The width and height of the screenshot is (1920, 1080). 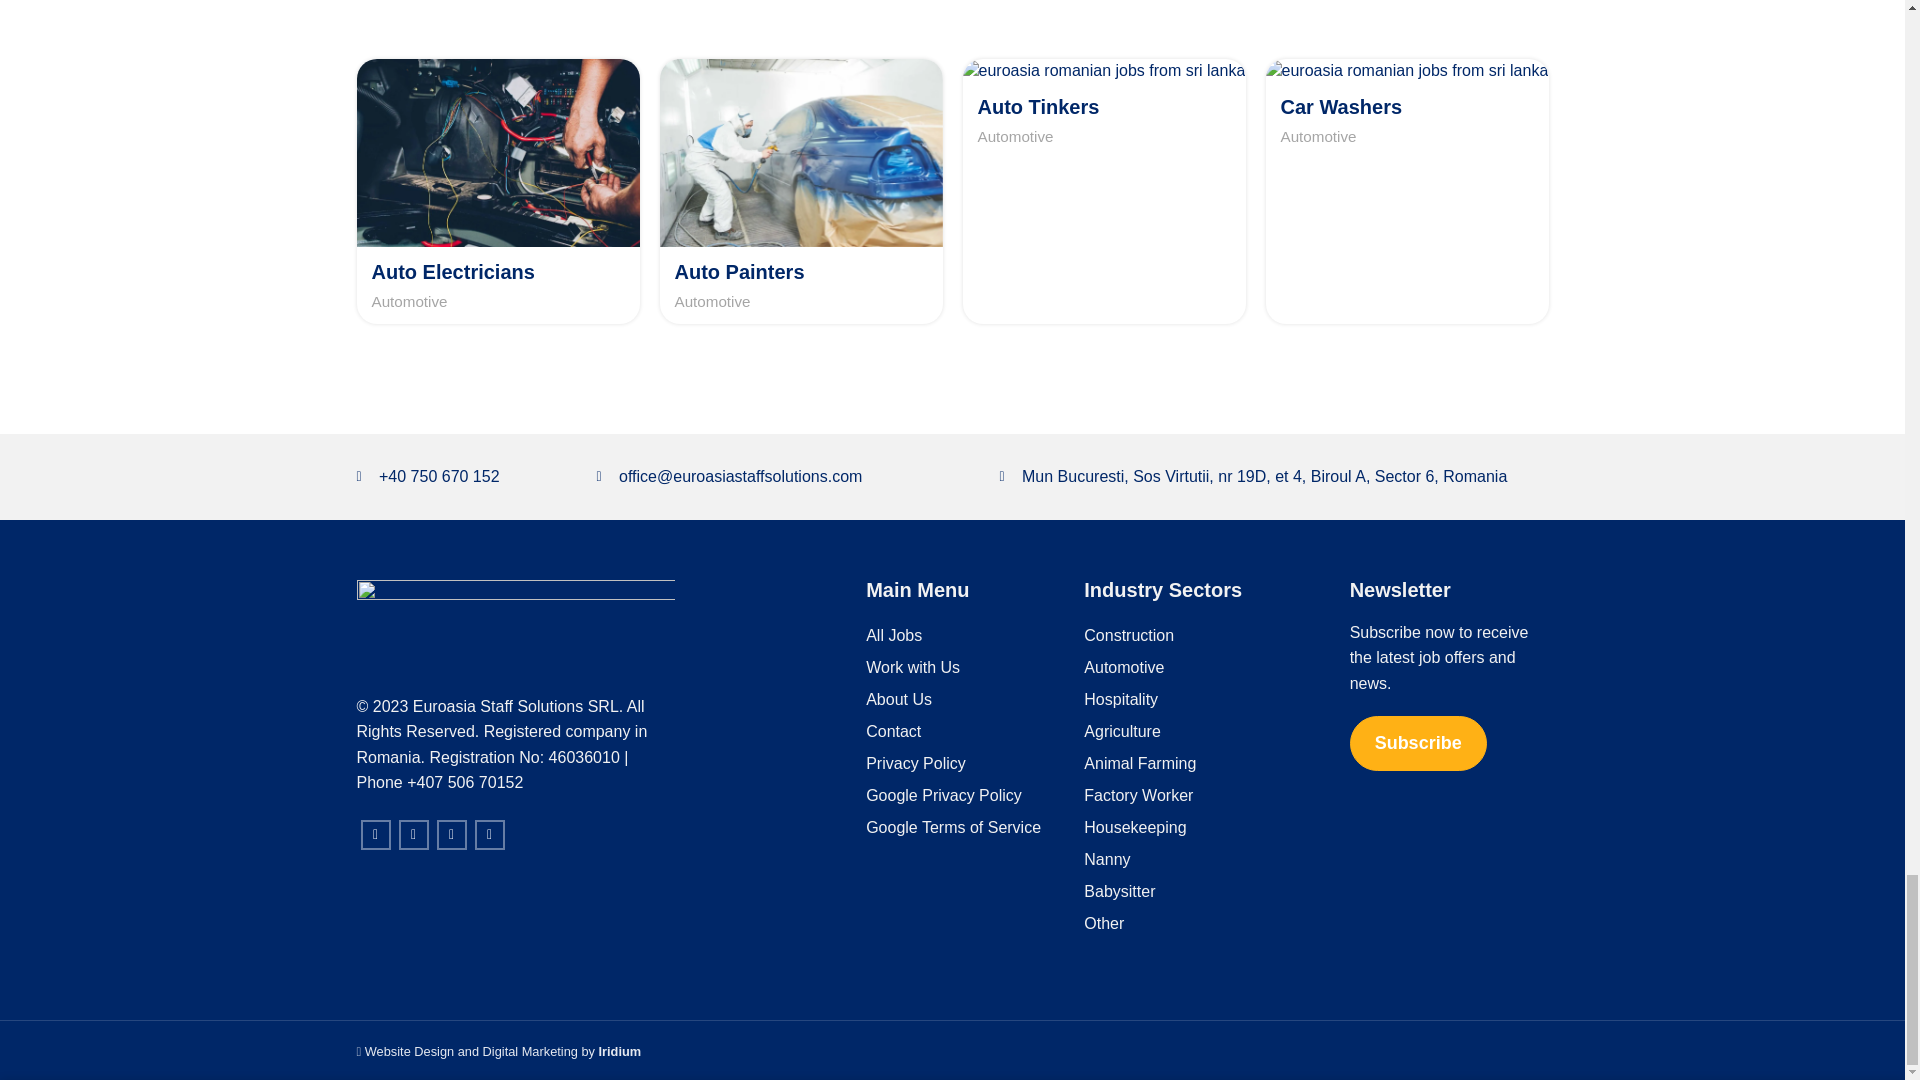 What do you see at coordinates (1340, 106) in the screenshot?
I see `Car Washers` at bounding box center [1340, 106].